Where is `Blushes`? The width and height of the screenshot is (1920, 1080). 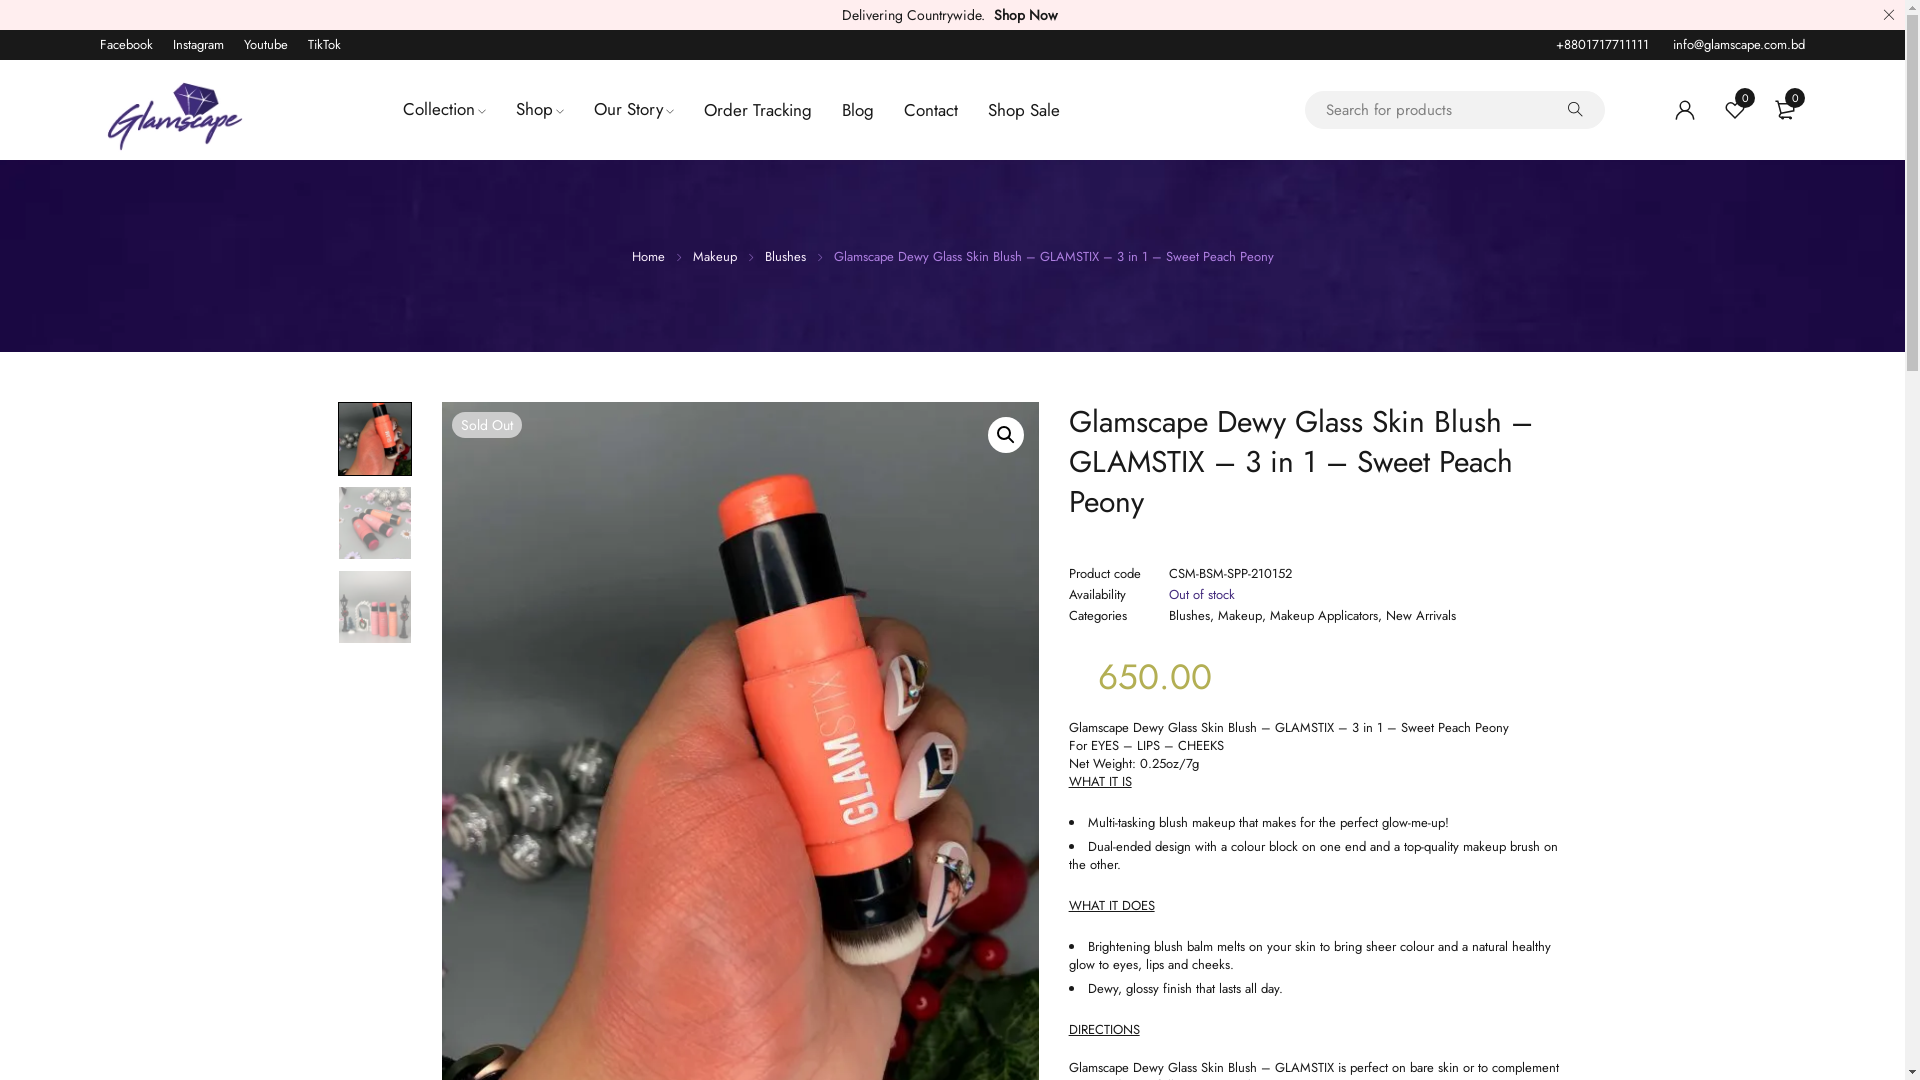 Blushes is located at coordinates (784, 256).